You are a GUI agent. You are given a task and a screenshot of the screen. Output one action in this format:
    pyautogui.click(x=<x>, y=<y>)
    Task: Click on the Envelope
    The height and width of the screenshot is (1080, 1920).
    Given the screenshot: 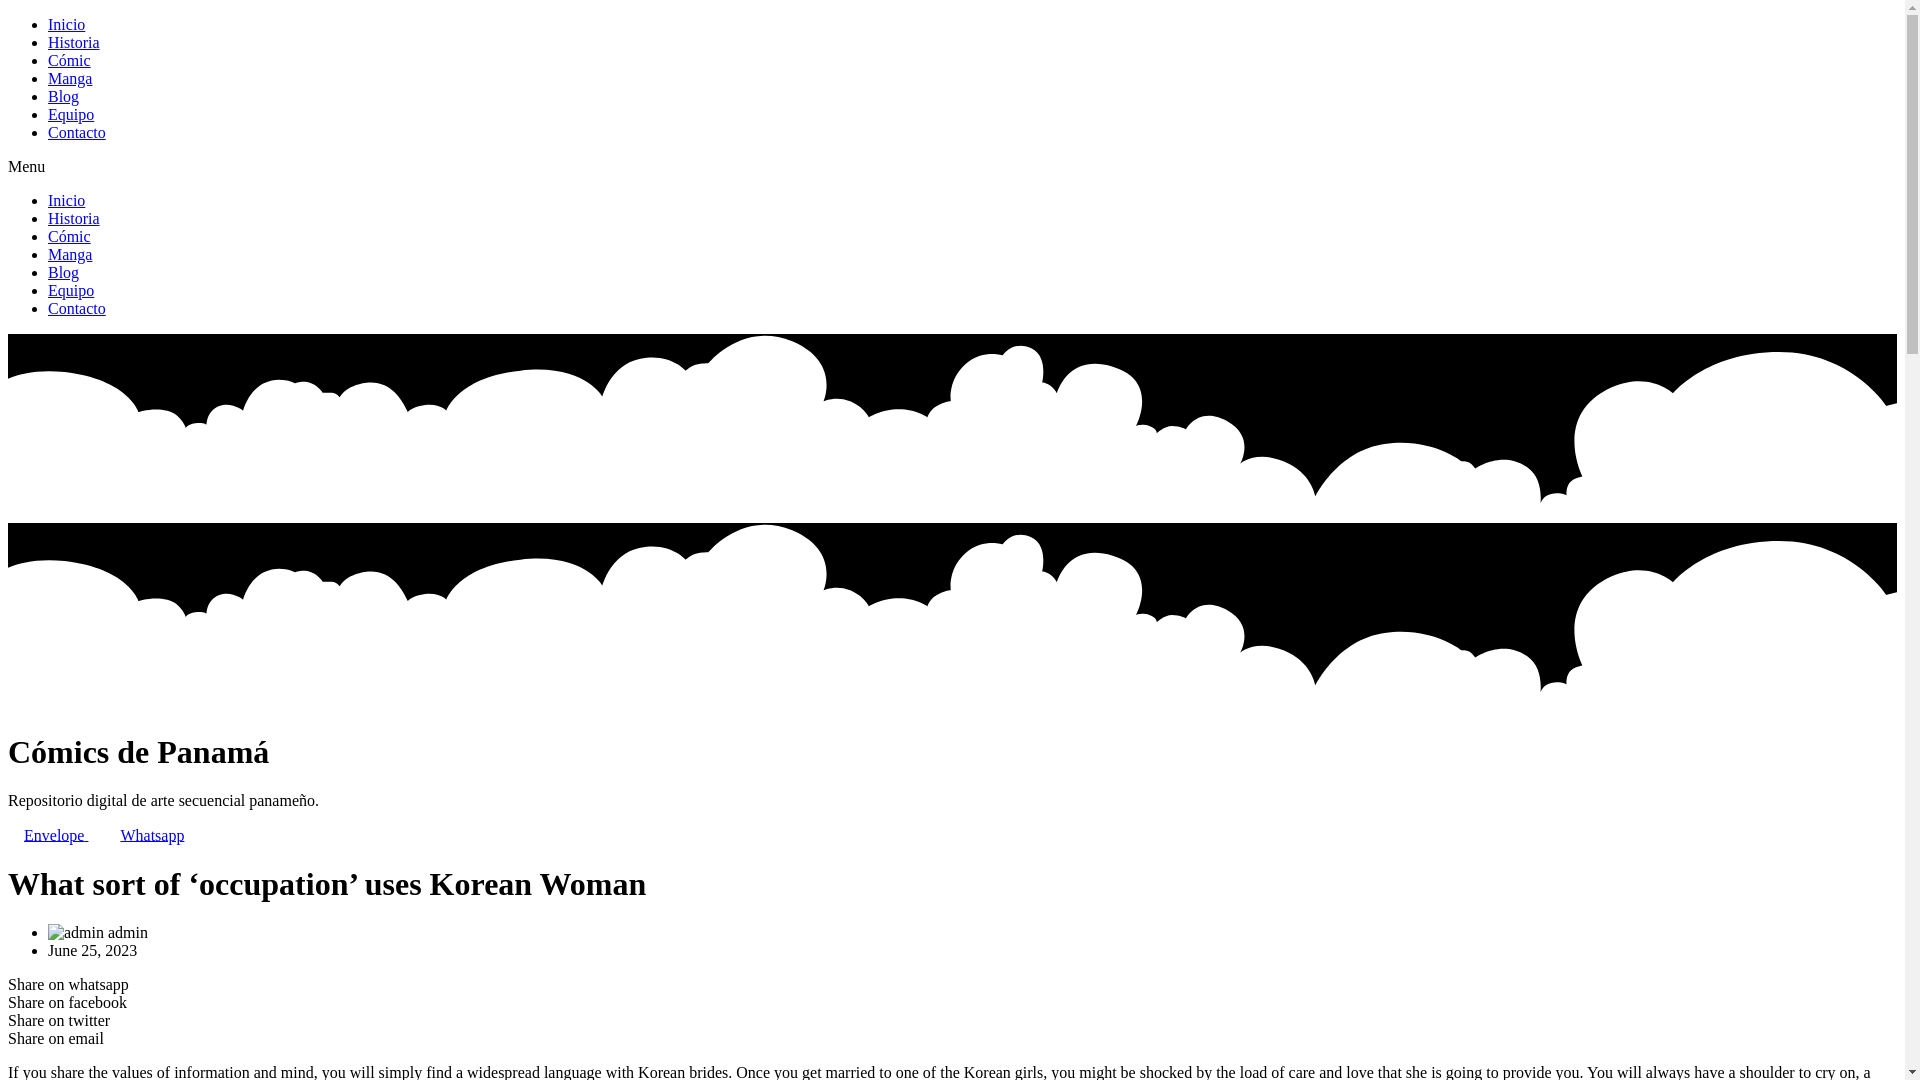 What is the action you would take?
    pyautogui.click(x=55, y=836)
    